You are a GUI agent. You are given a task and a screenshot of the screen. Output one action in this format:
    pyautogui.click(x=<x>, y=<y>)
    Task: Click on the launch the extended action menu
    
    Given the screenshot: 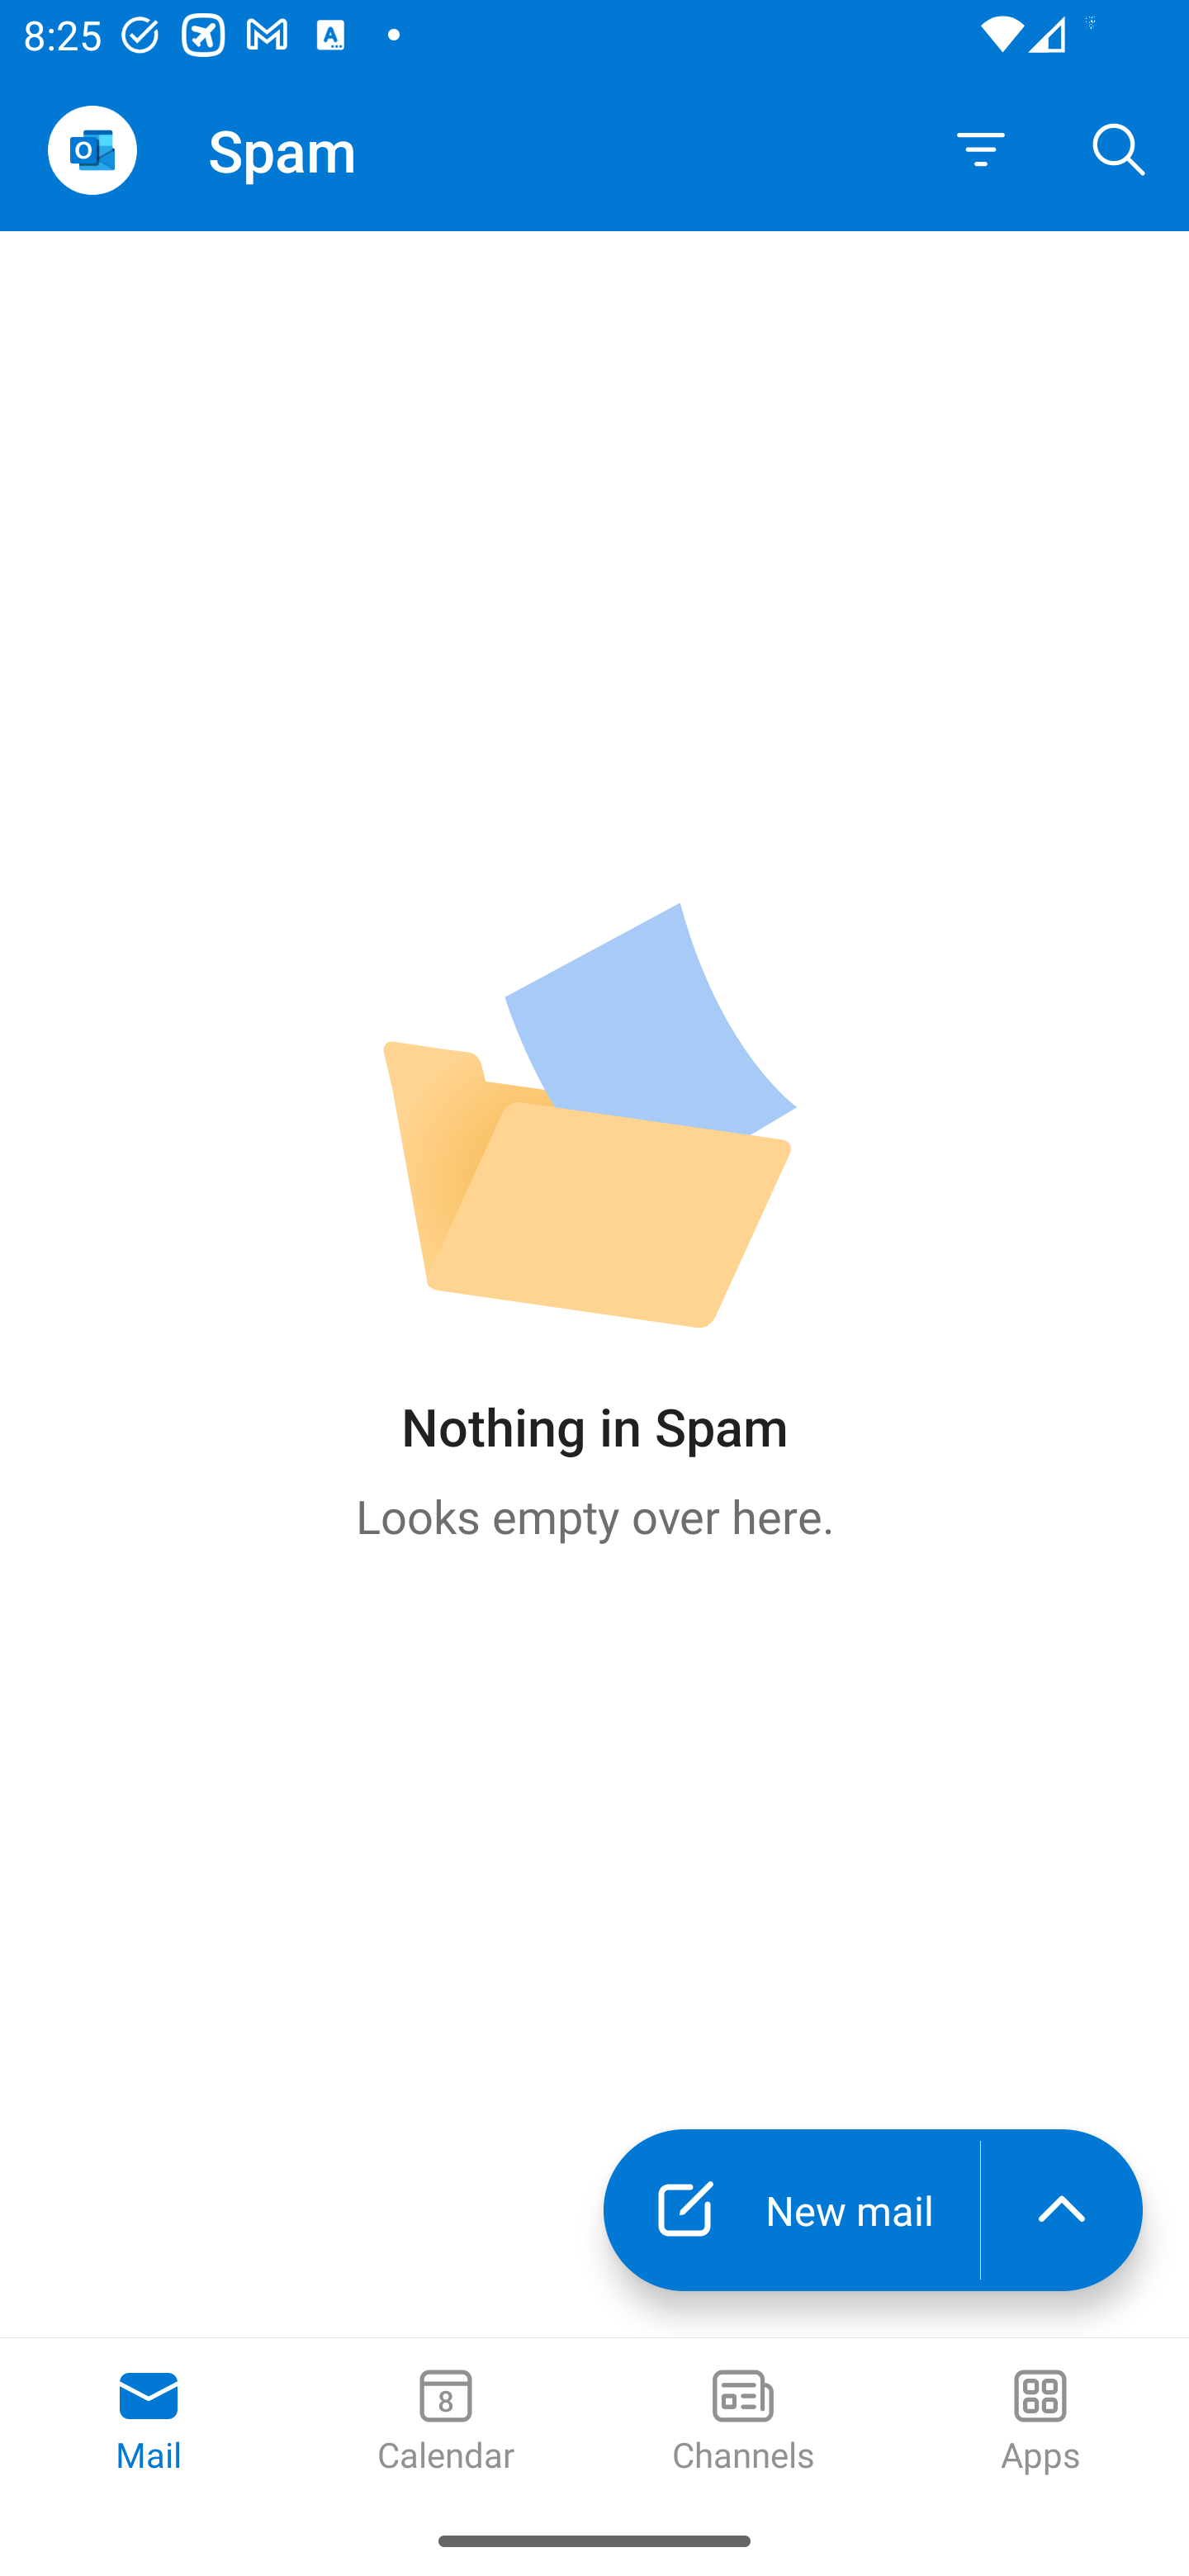 What is the action you would take?
    pyautogui.click(x=1062, y=2209)
    